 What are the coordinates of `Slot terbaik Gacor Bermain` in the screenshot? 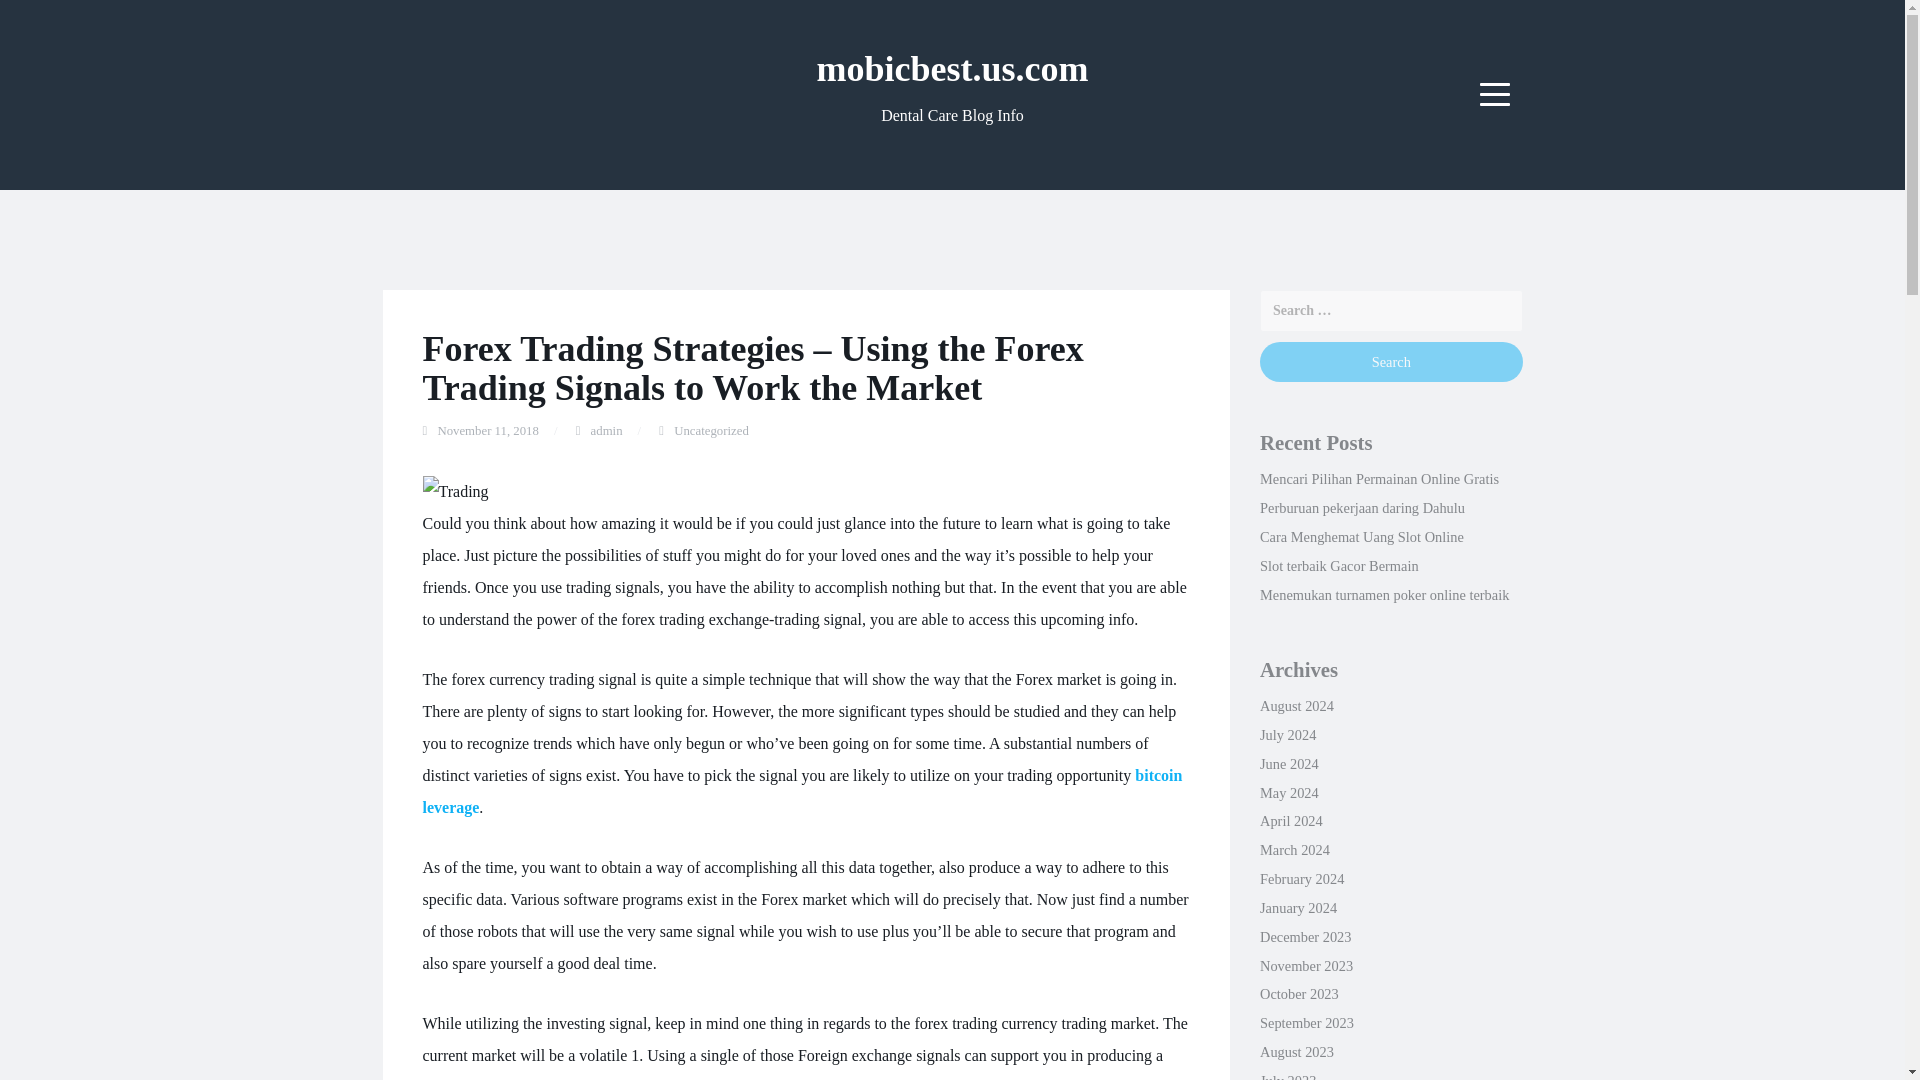 It's located at (1338, 566).